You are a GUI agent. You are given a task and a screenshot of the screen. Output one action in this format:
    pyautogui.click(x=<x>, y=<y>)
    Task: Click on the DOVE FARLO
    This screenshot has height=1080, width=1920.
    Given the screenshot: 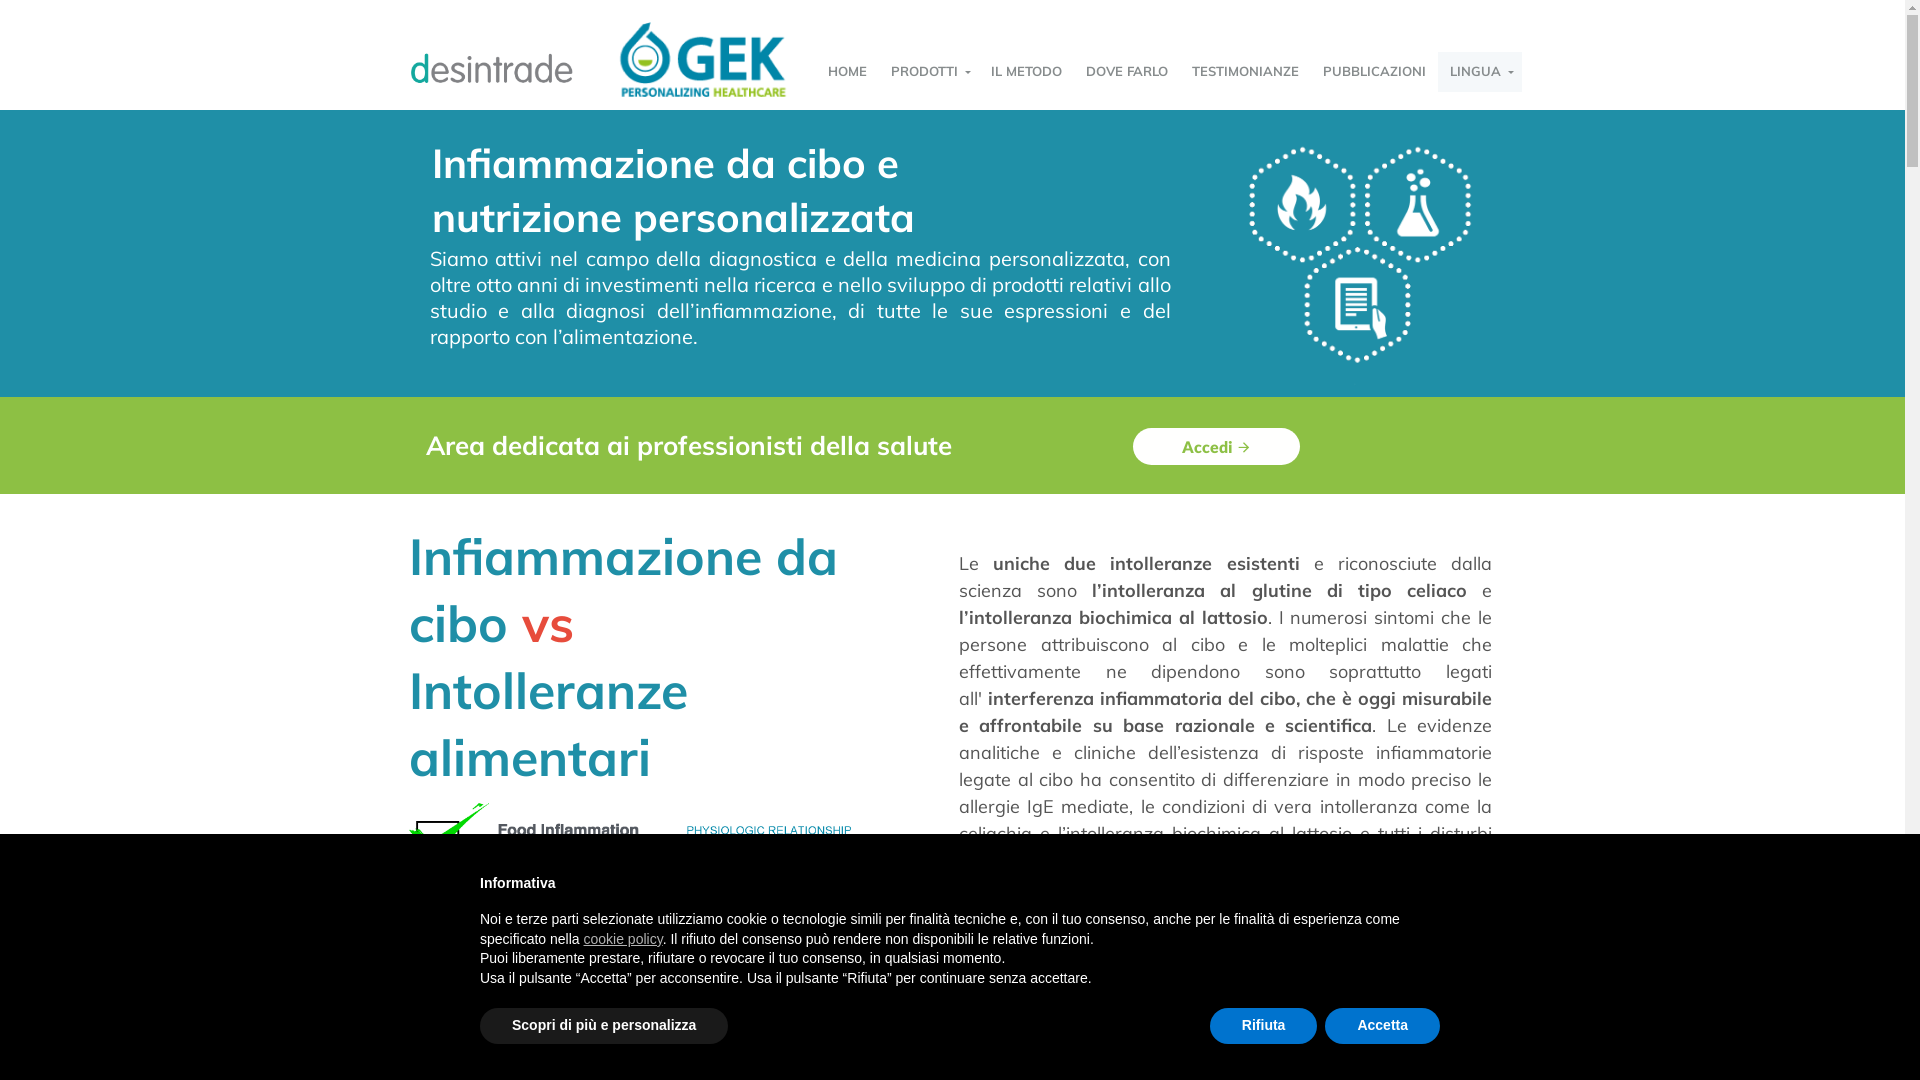 What is the action you would take?
    pyautogui.click(x=1127, y=72)
    